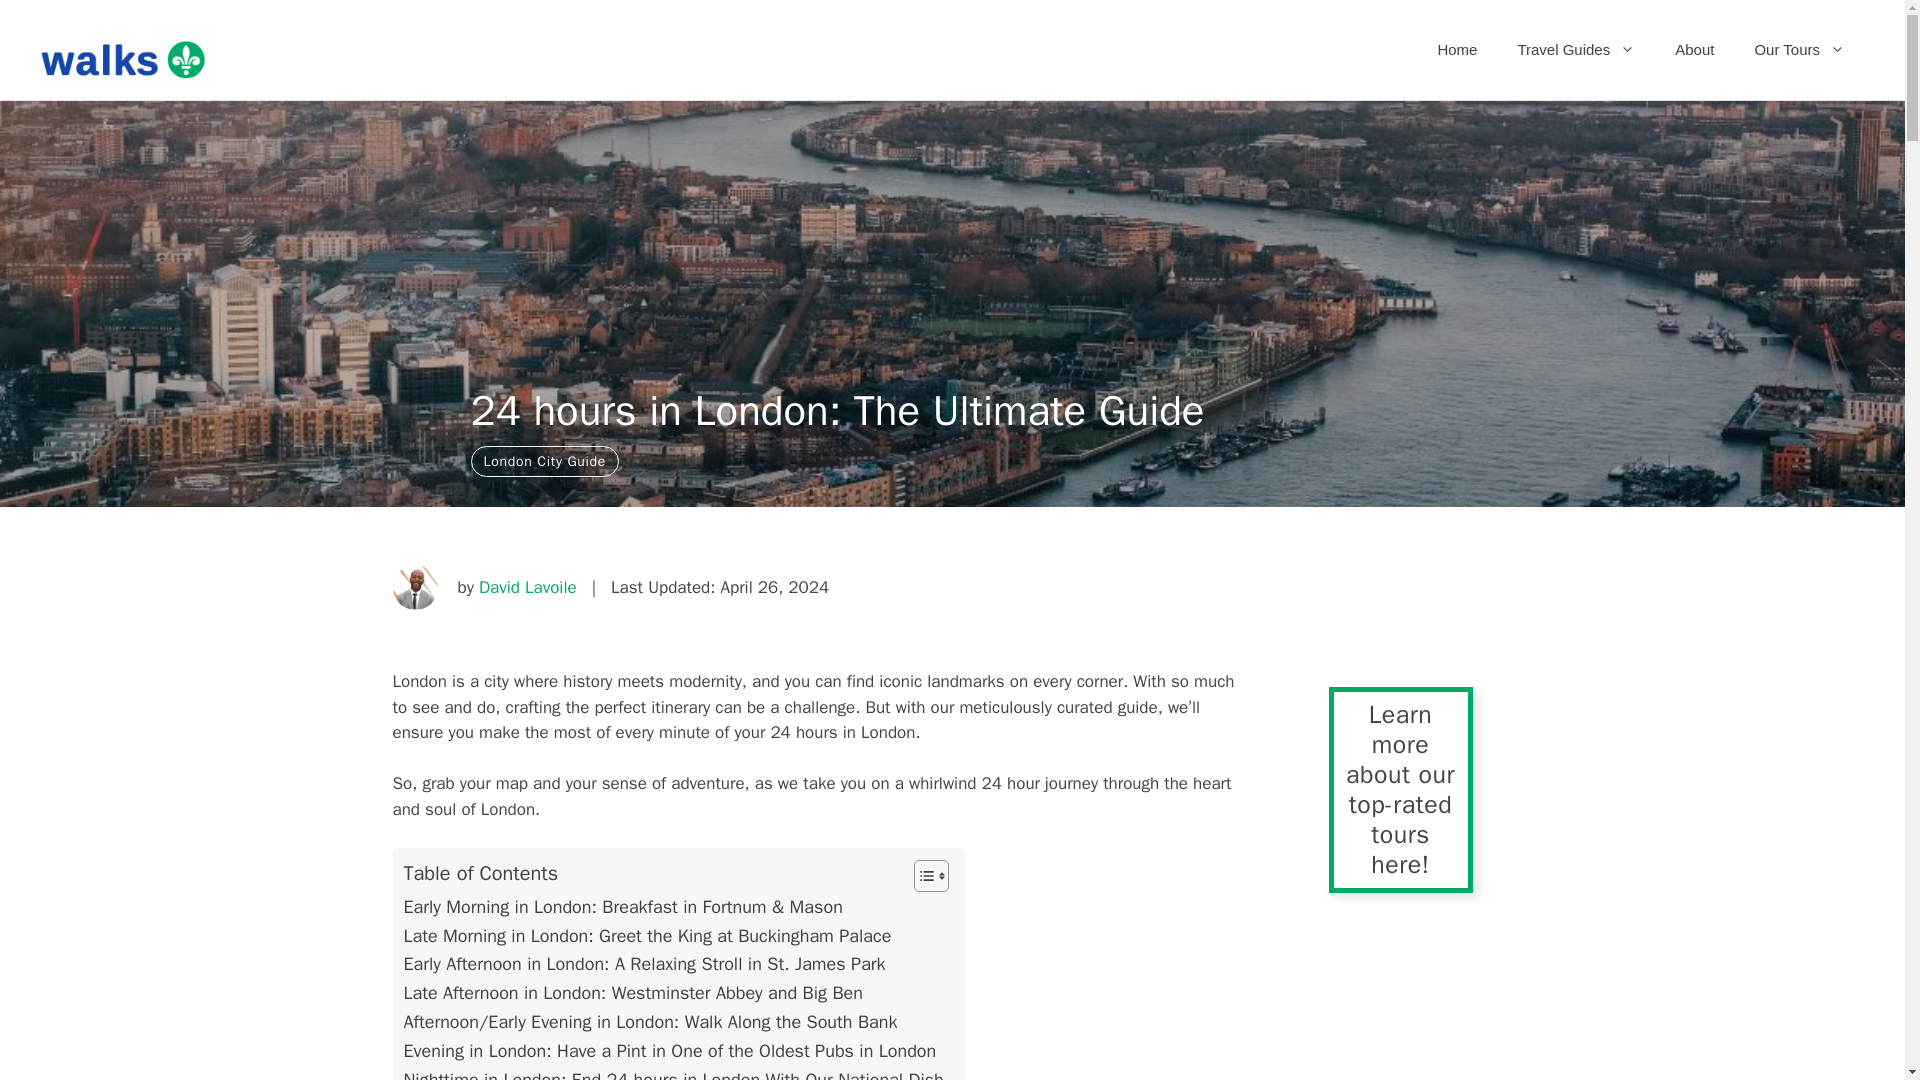  I want to click on About, so click(1694, 50).